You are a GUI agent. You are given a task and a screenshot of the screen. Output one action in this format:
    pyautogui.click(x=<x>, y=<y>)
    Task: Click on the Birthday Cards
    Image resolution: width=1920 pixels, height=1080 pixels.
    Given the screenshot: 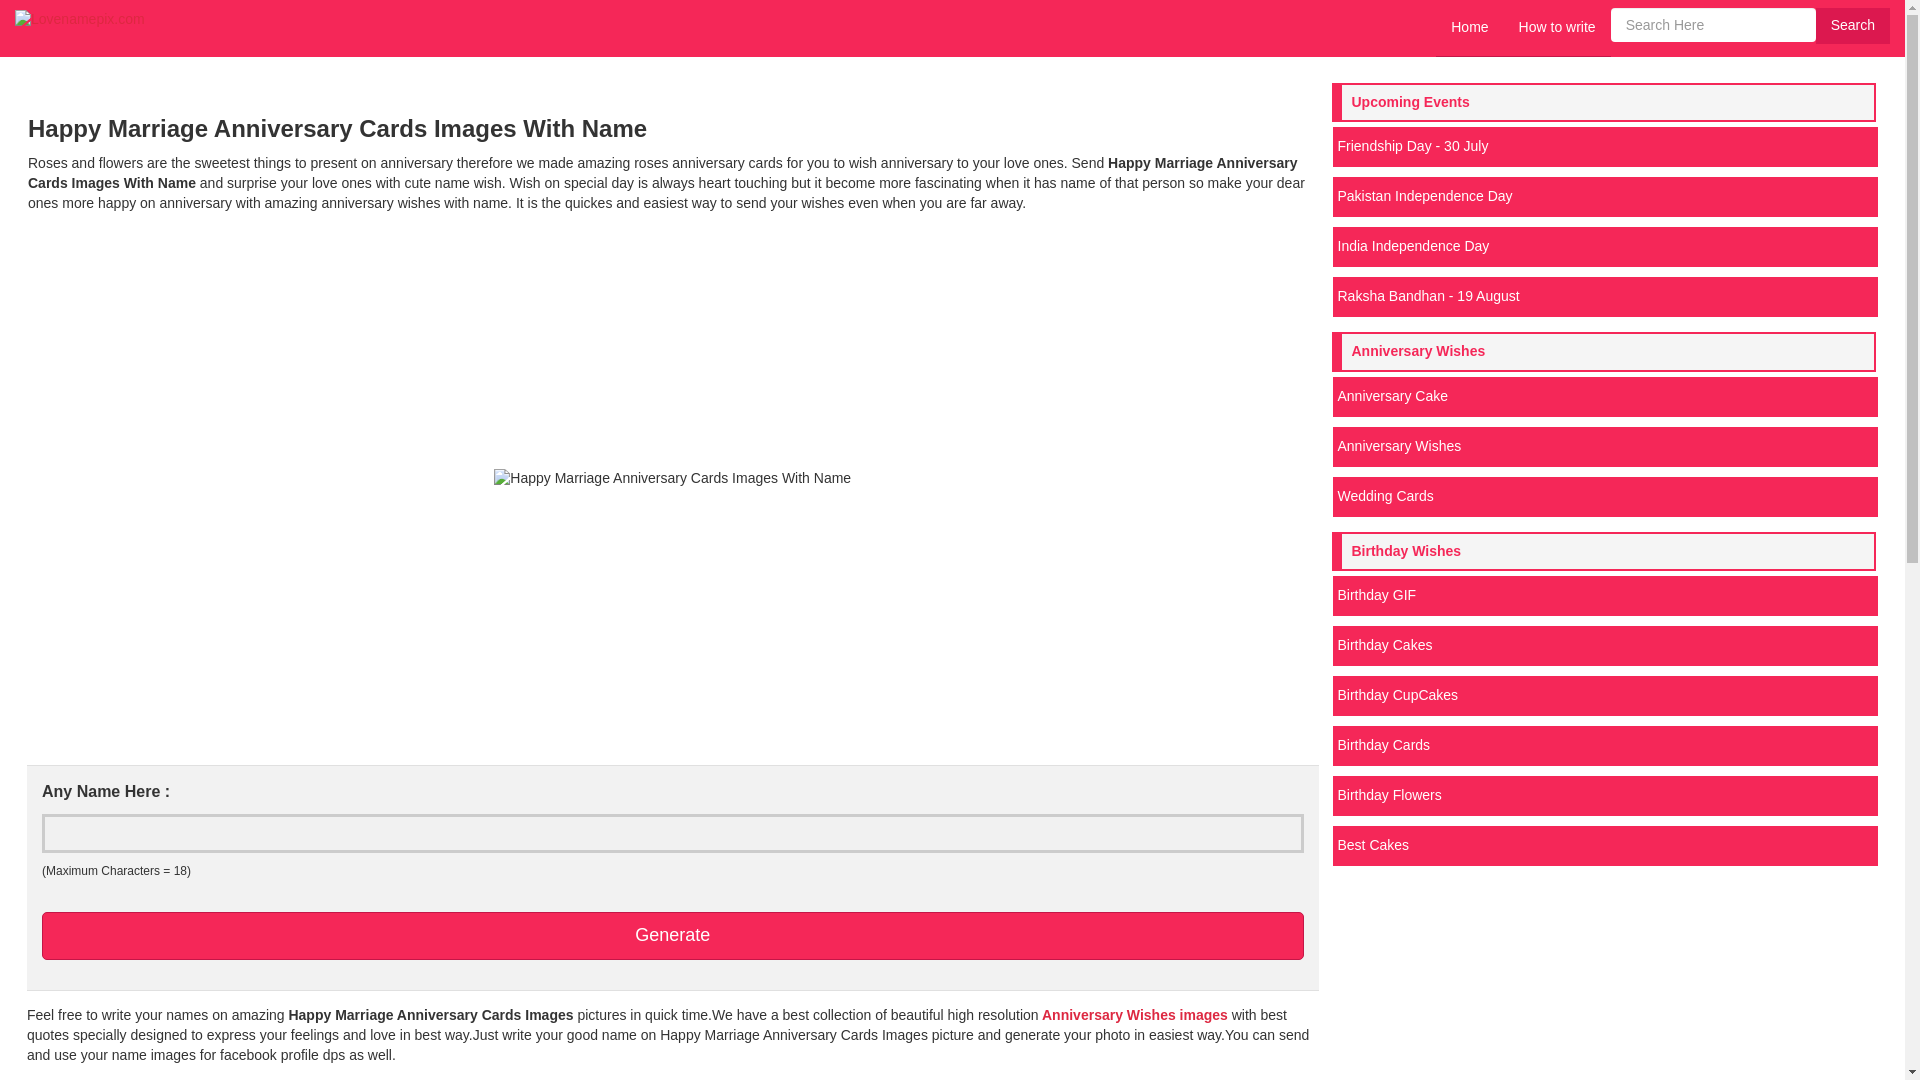 What is the action you would take?
    pyautogui.click(x=1604, y=745)
    